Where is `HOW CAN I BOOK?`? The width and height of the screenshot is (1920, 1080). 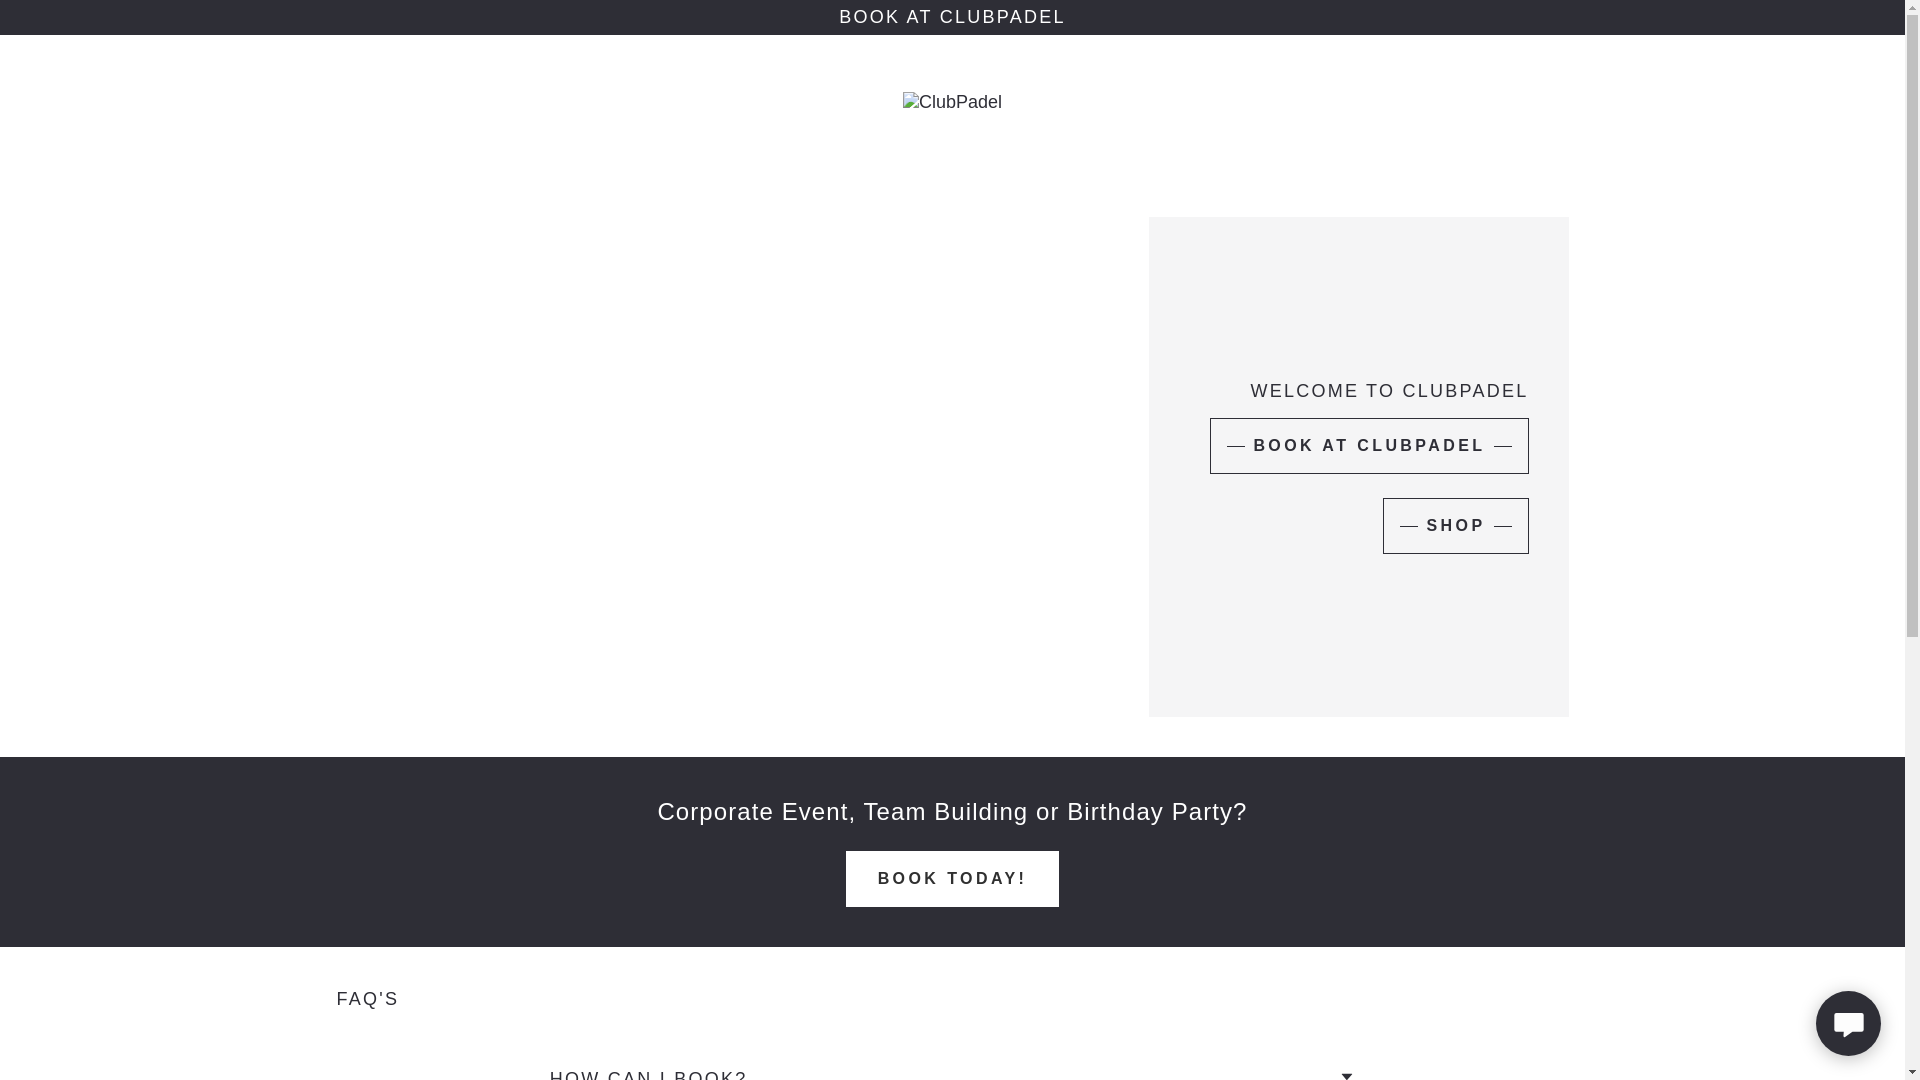
HOW CAN I BOOK? is located at coordinates (952, 1070).